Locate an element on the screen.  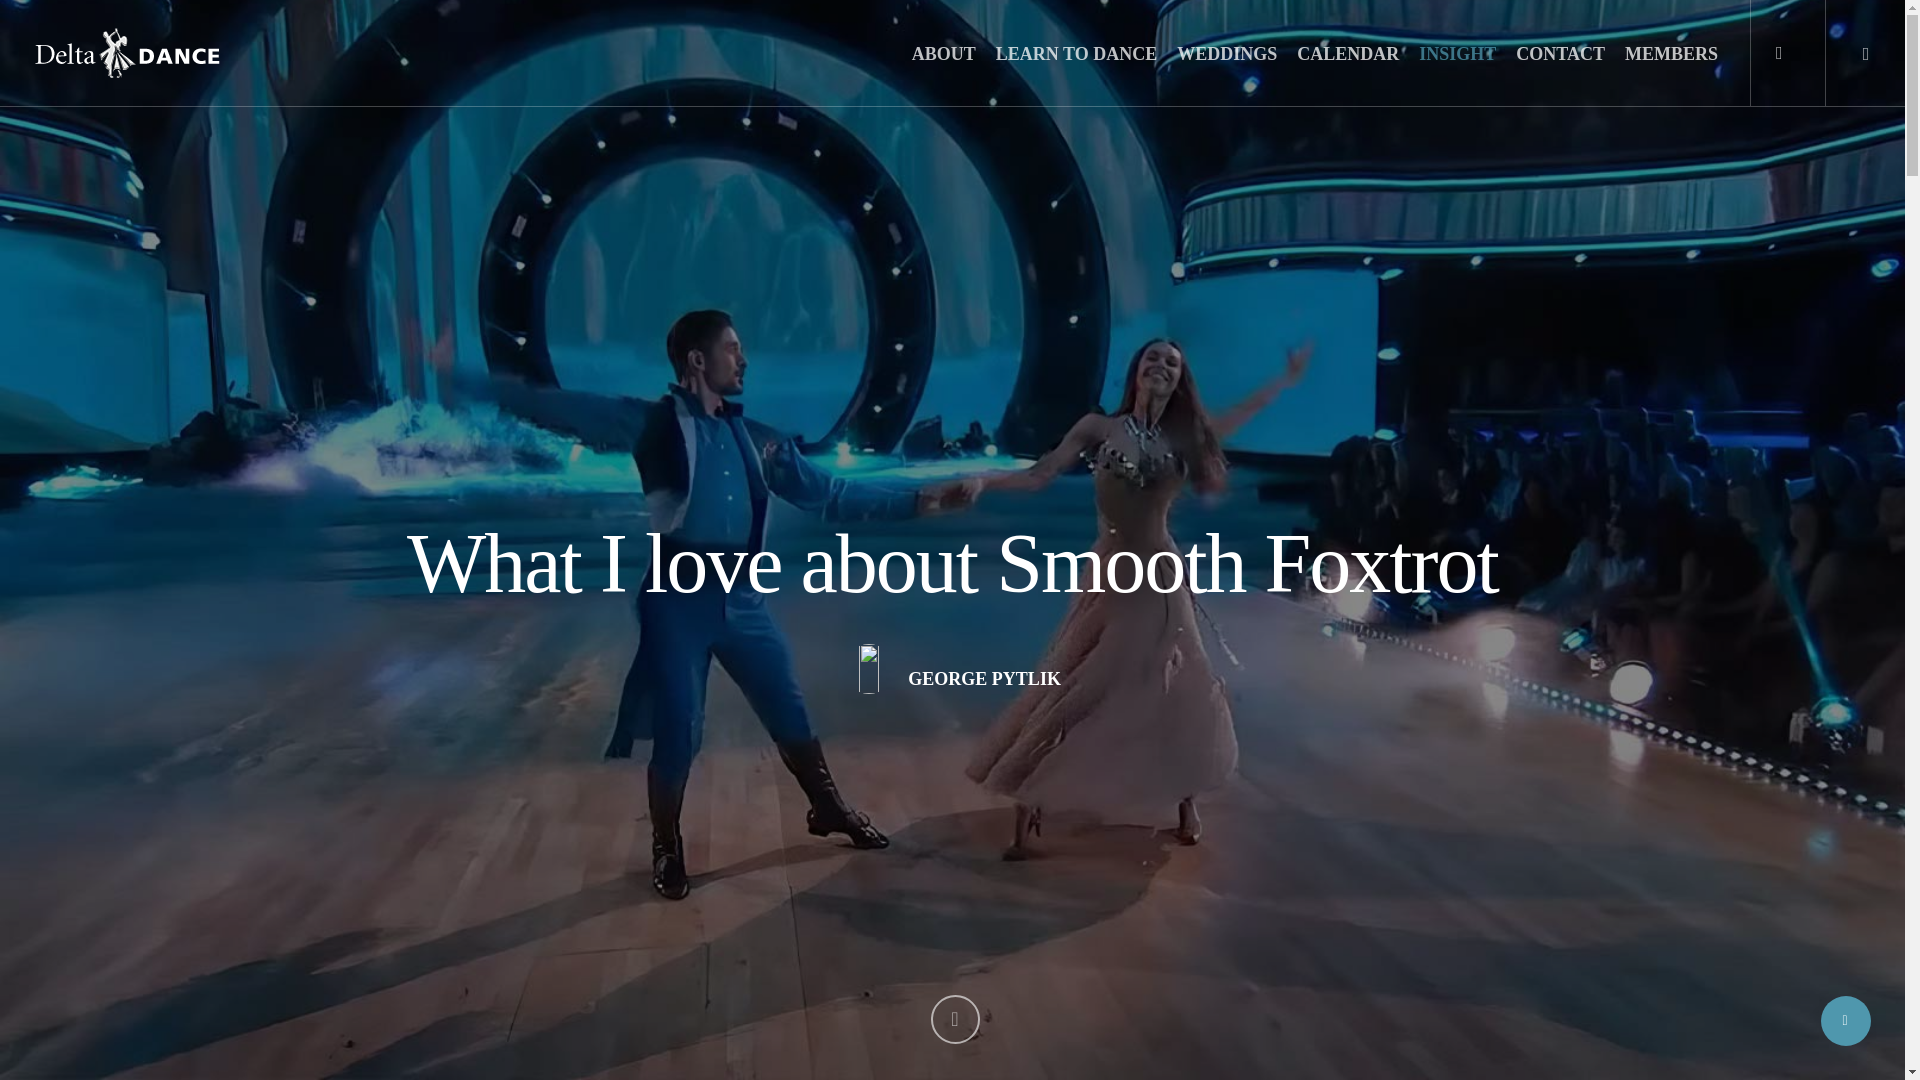
GEORGE PYTLIK is located at coordinates (984, 678).